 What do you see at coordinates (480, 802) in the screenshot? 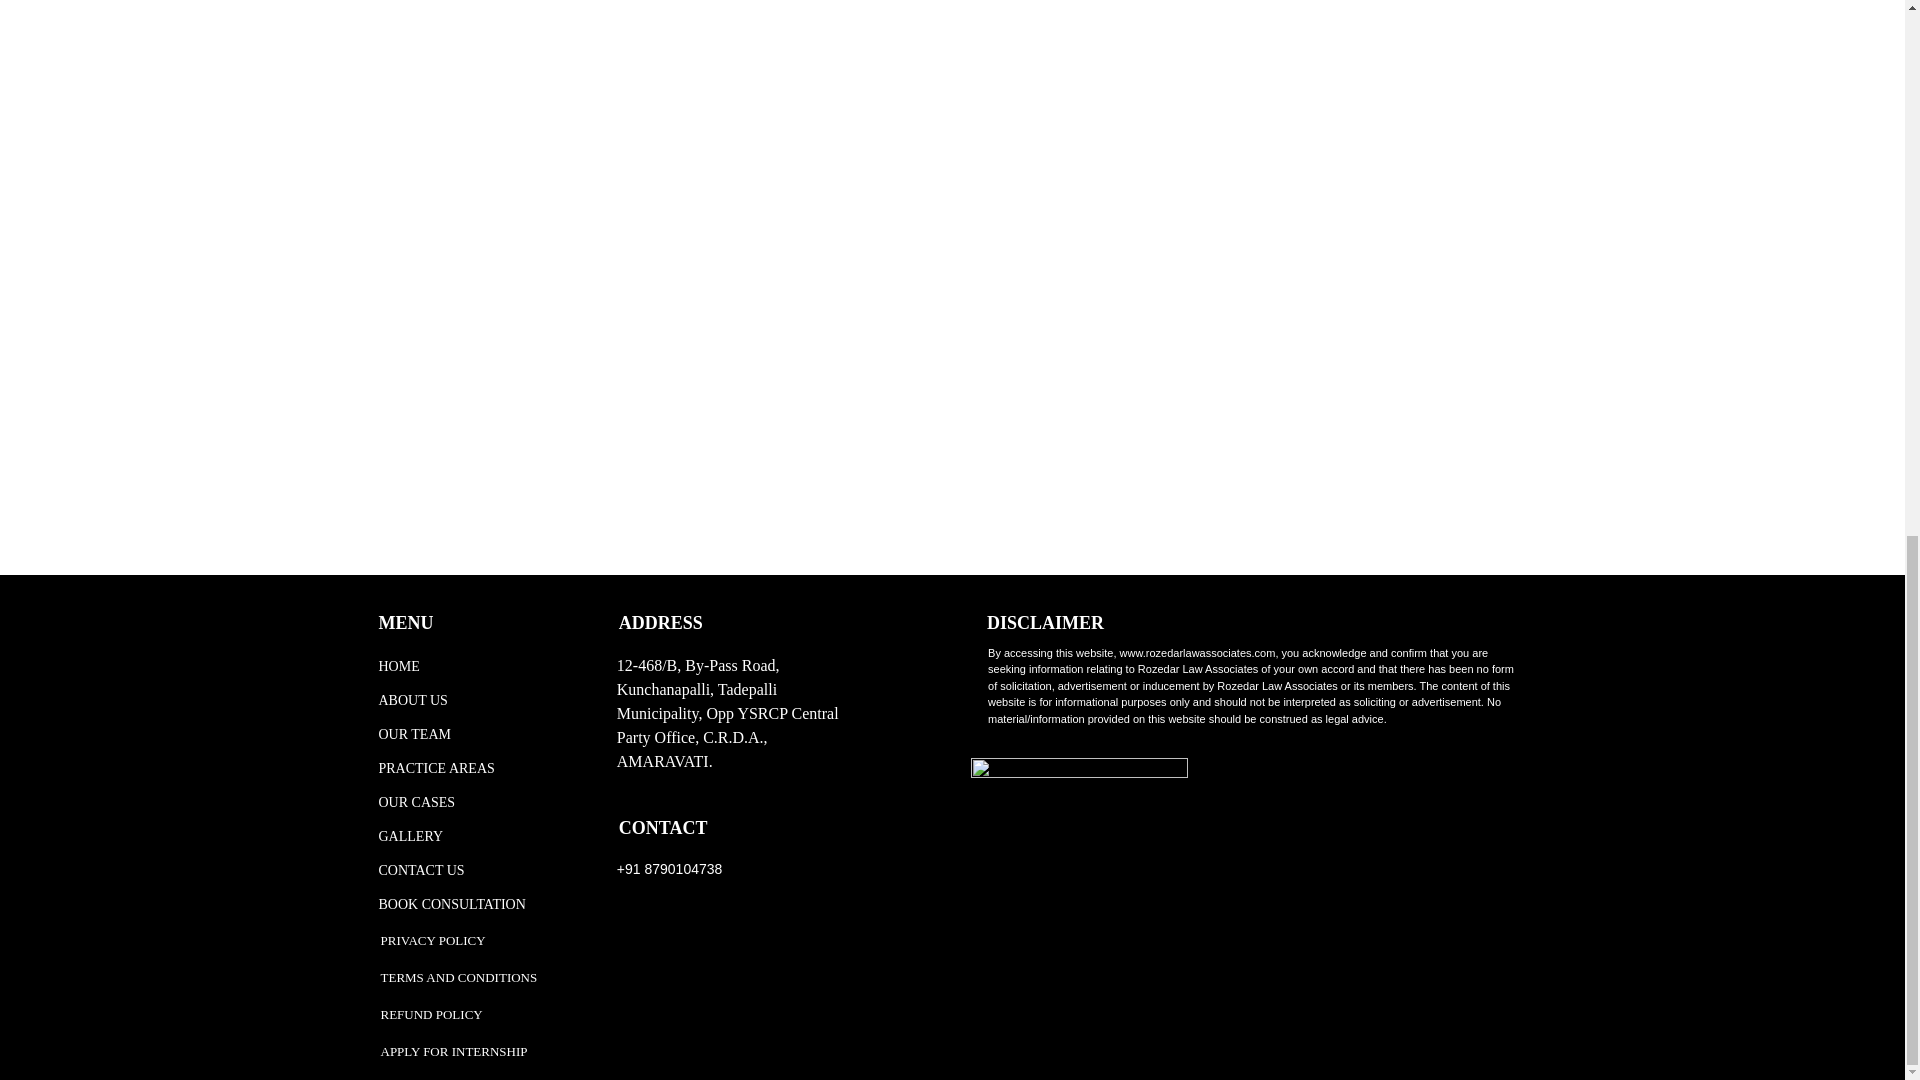
I see `OUR CASES` at bounding box center [480, 802].